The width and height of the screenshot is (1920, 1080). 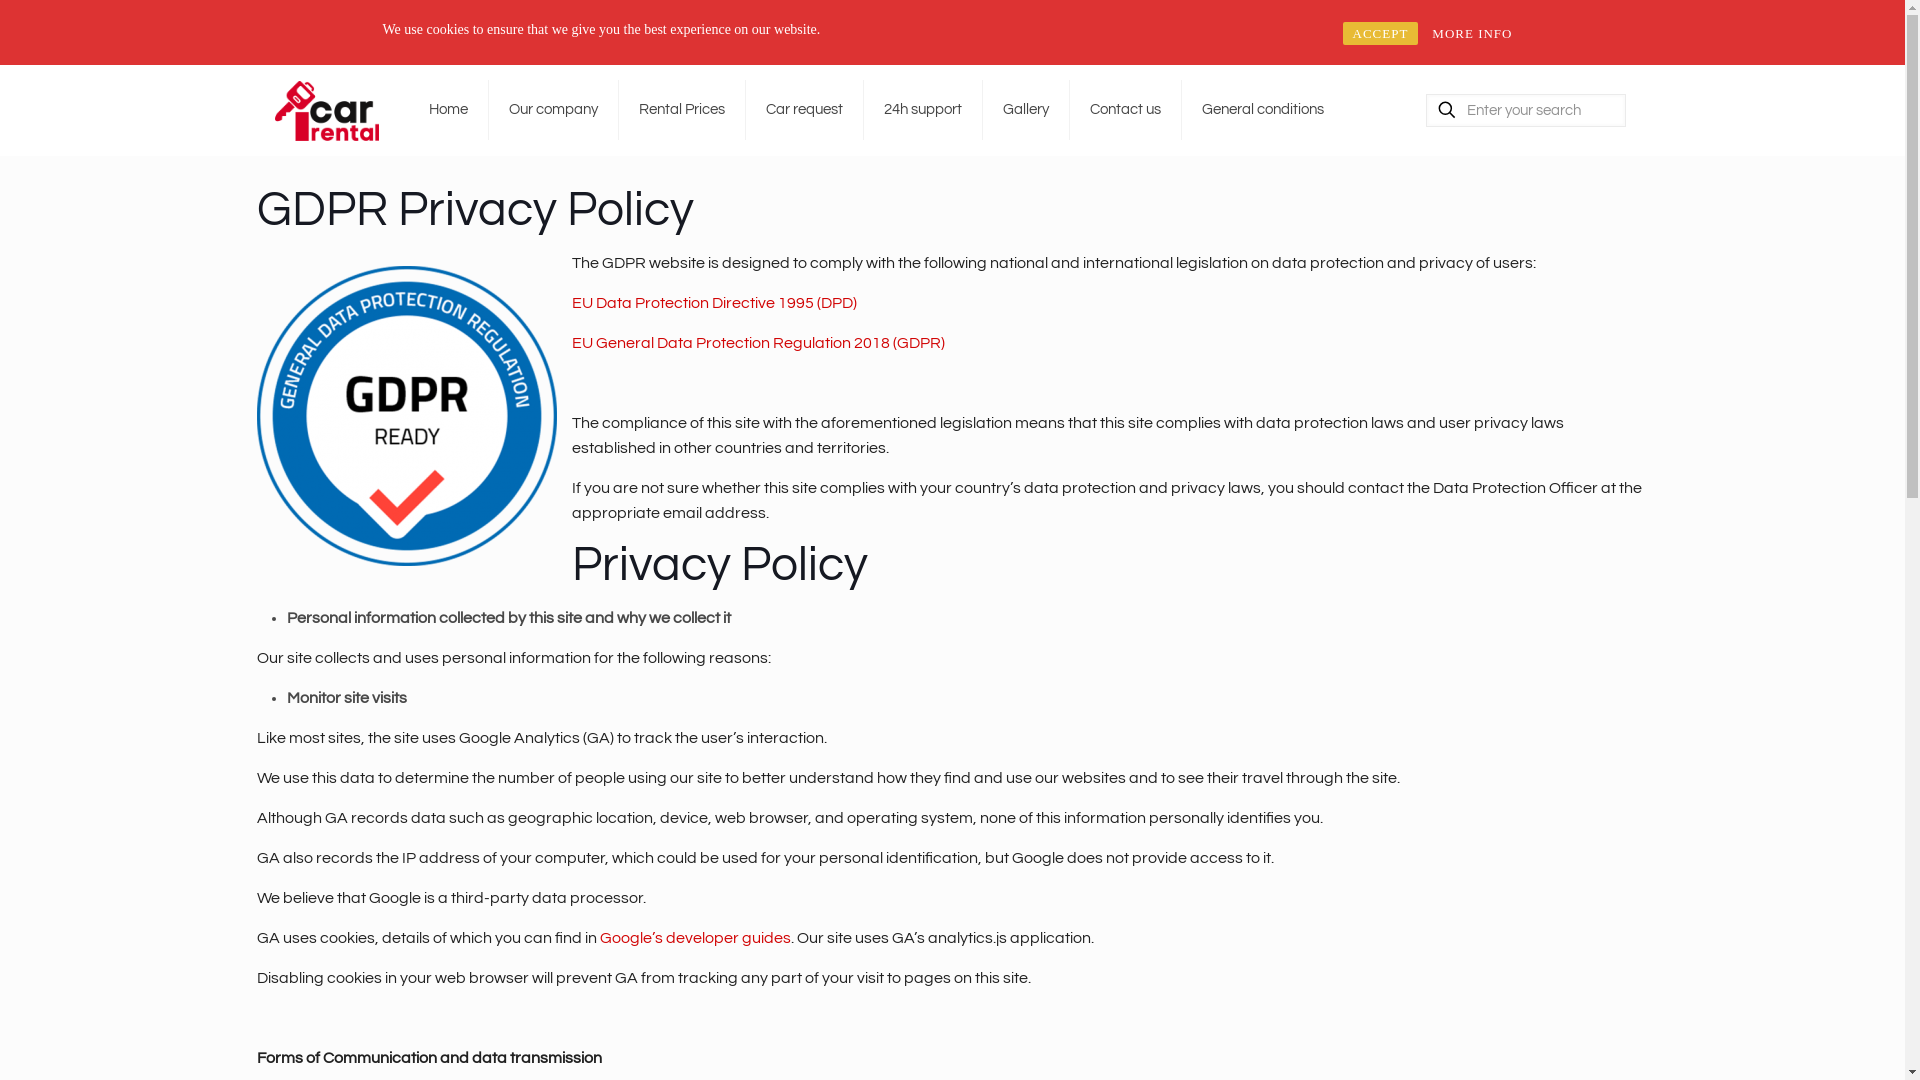 I want to click on EU General Data Protection Regulation 2018 (GDPR), so click(x=758, y=343).